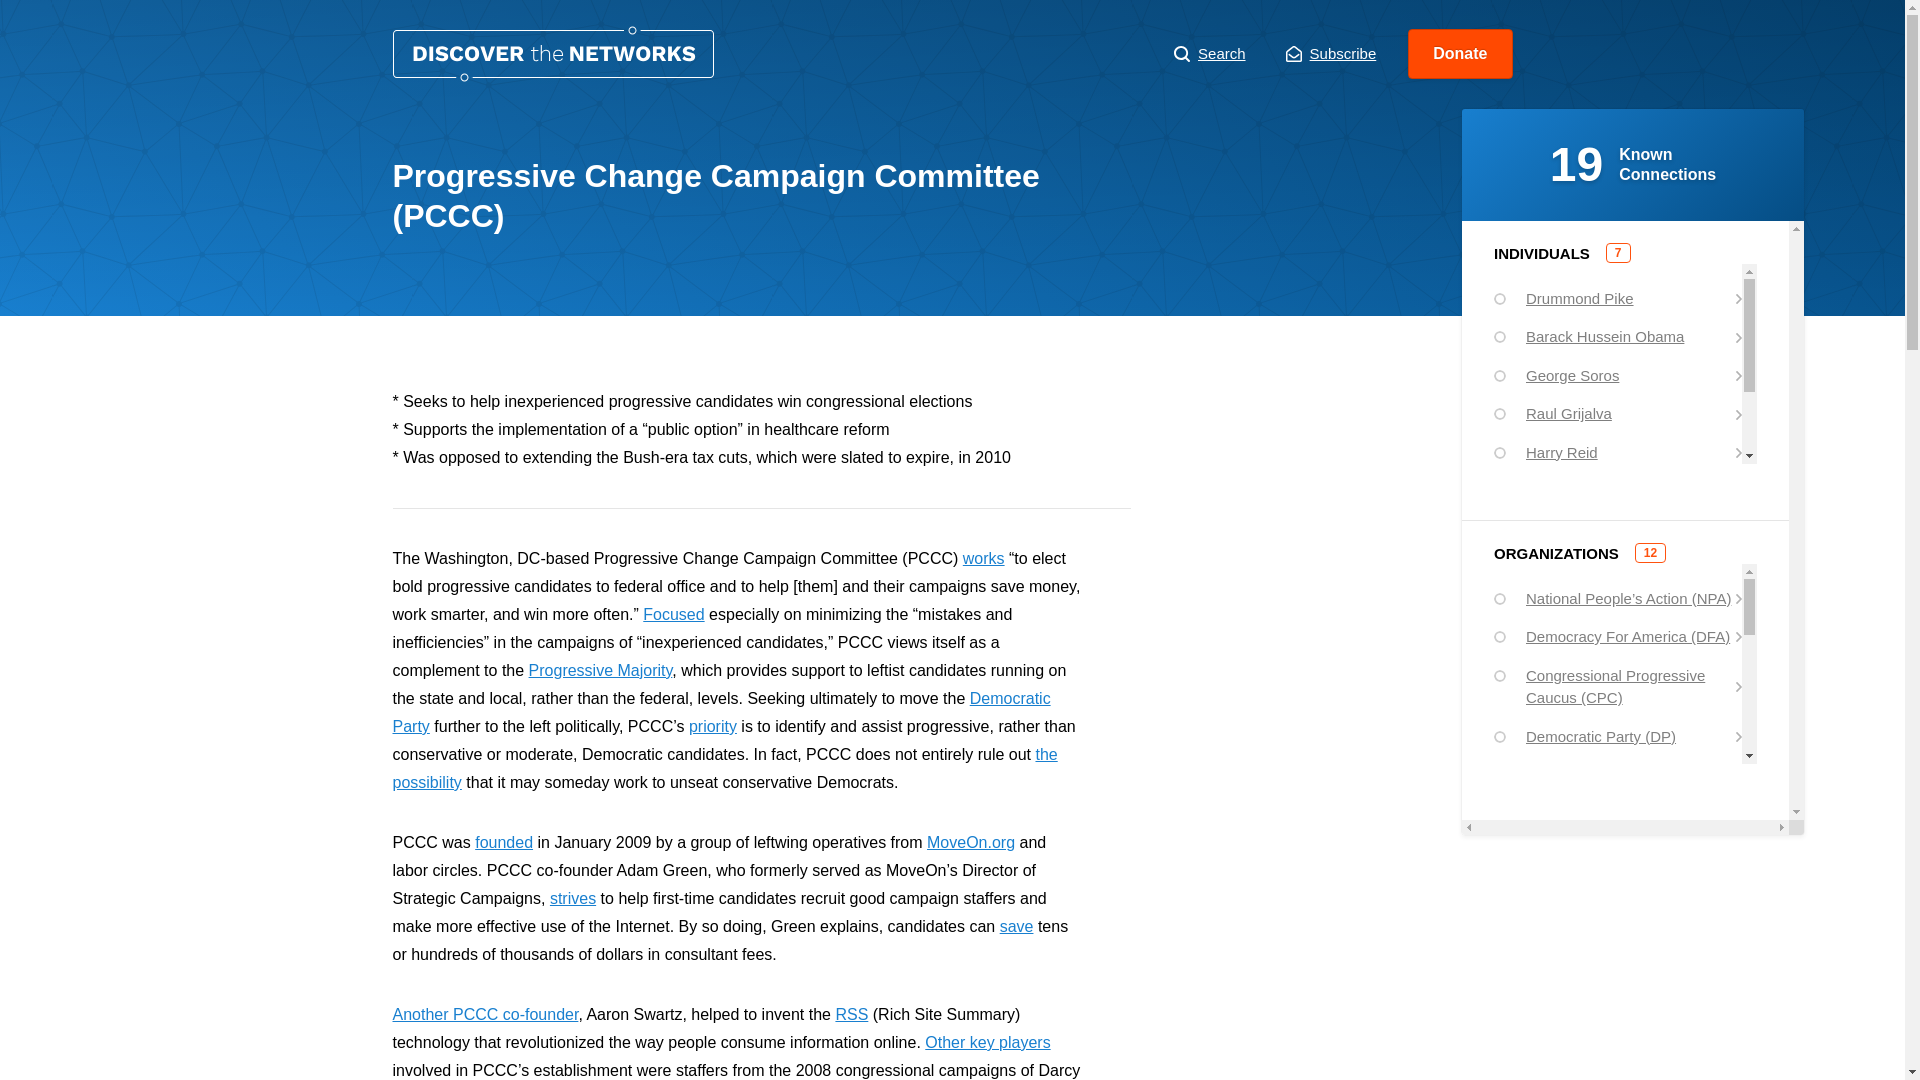 This screenshot has height=1080, width=1920. I want to click on Subscribe, so click(1331, 54).